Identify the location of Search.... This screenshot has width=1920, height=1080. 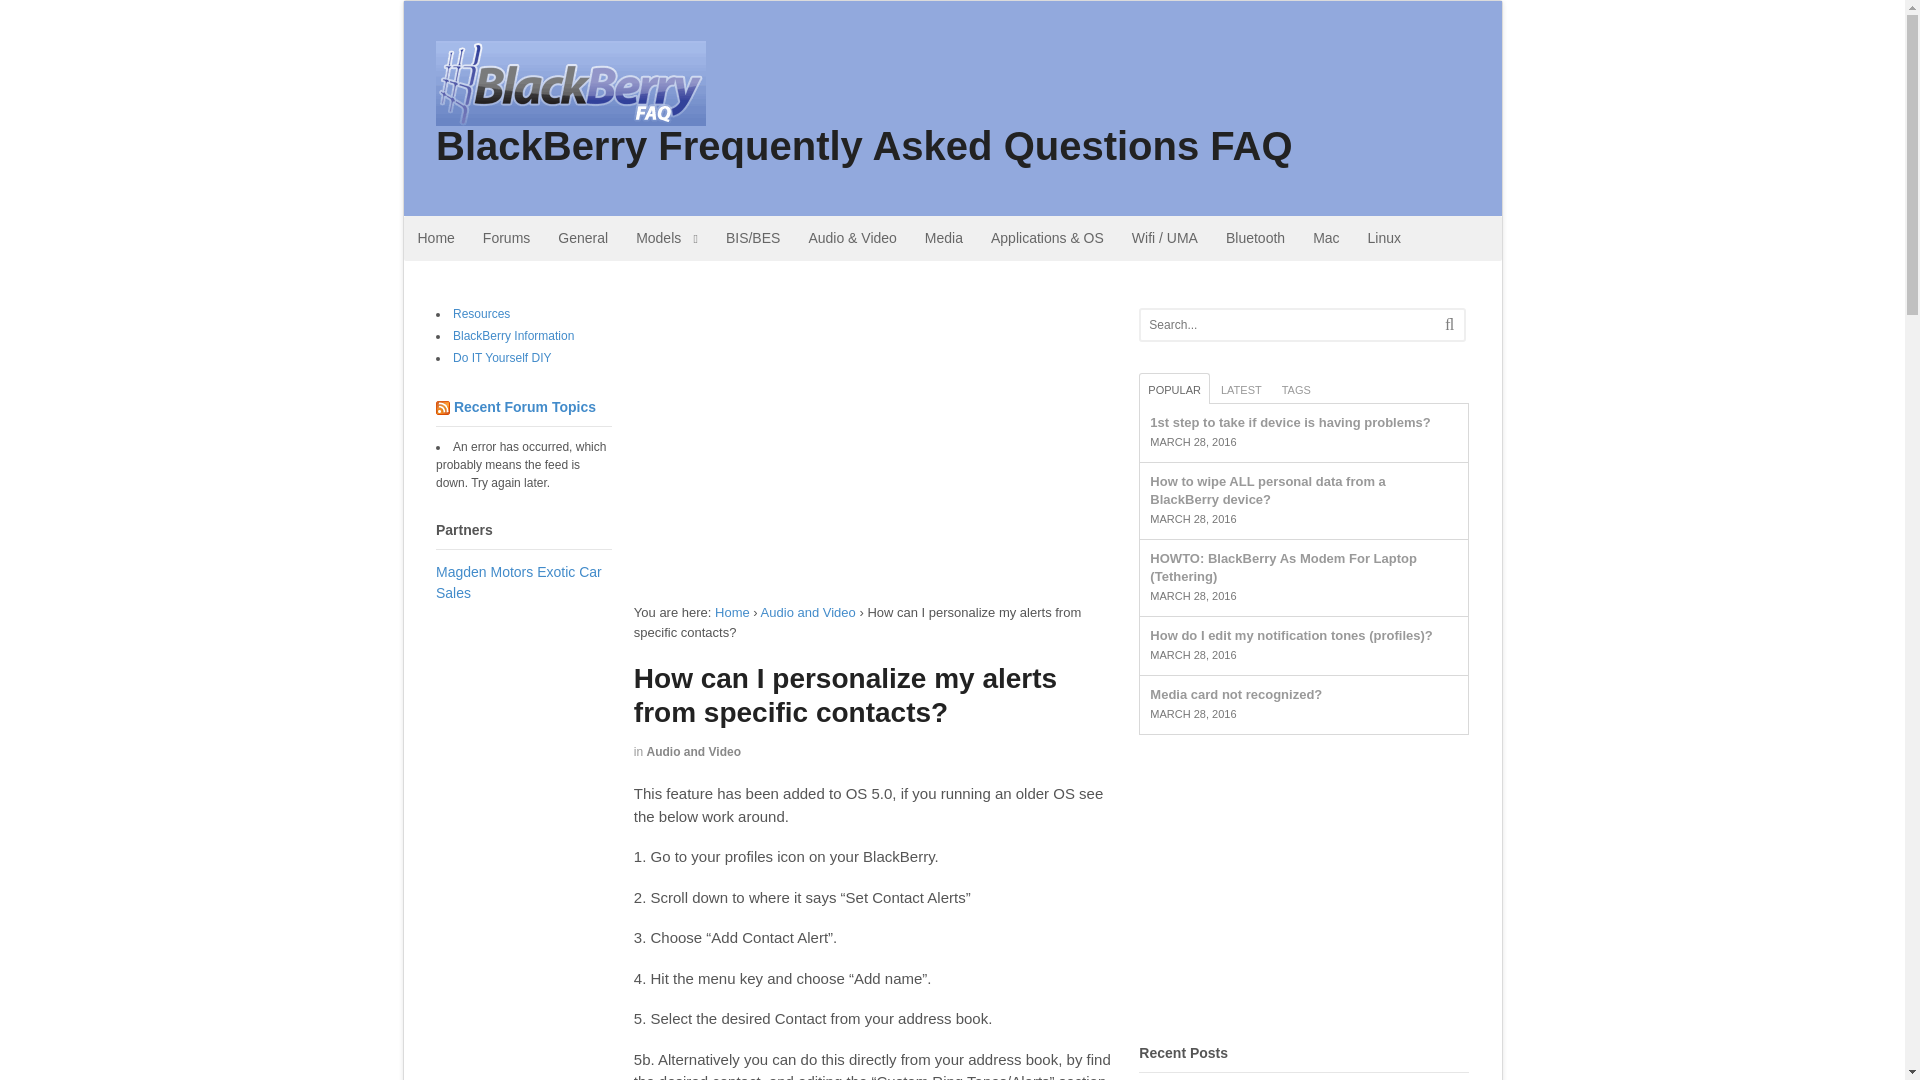
(1286, 324).